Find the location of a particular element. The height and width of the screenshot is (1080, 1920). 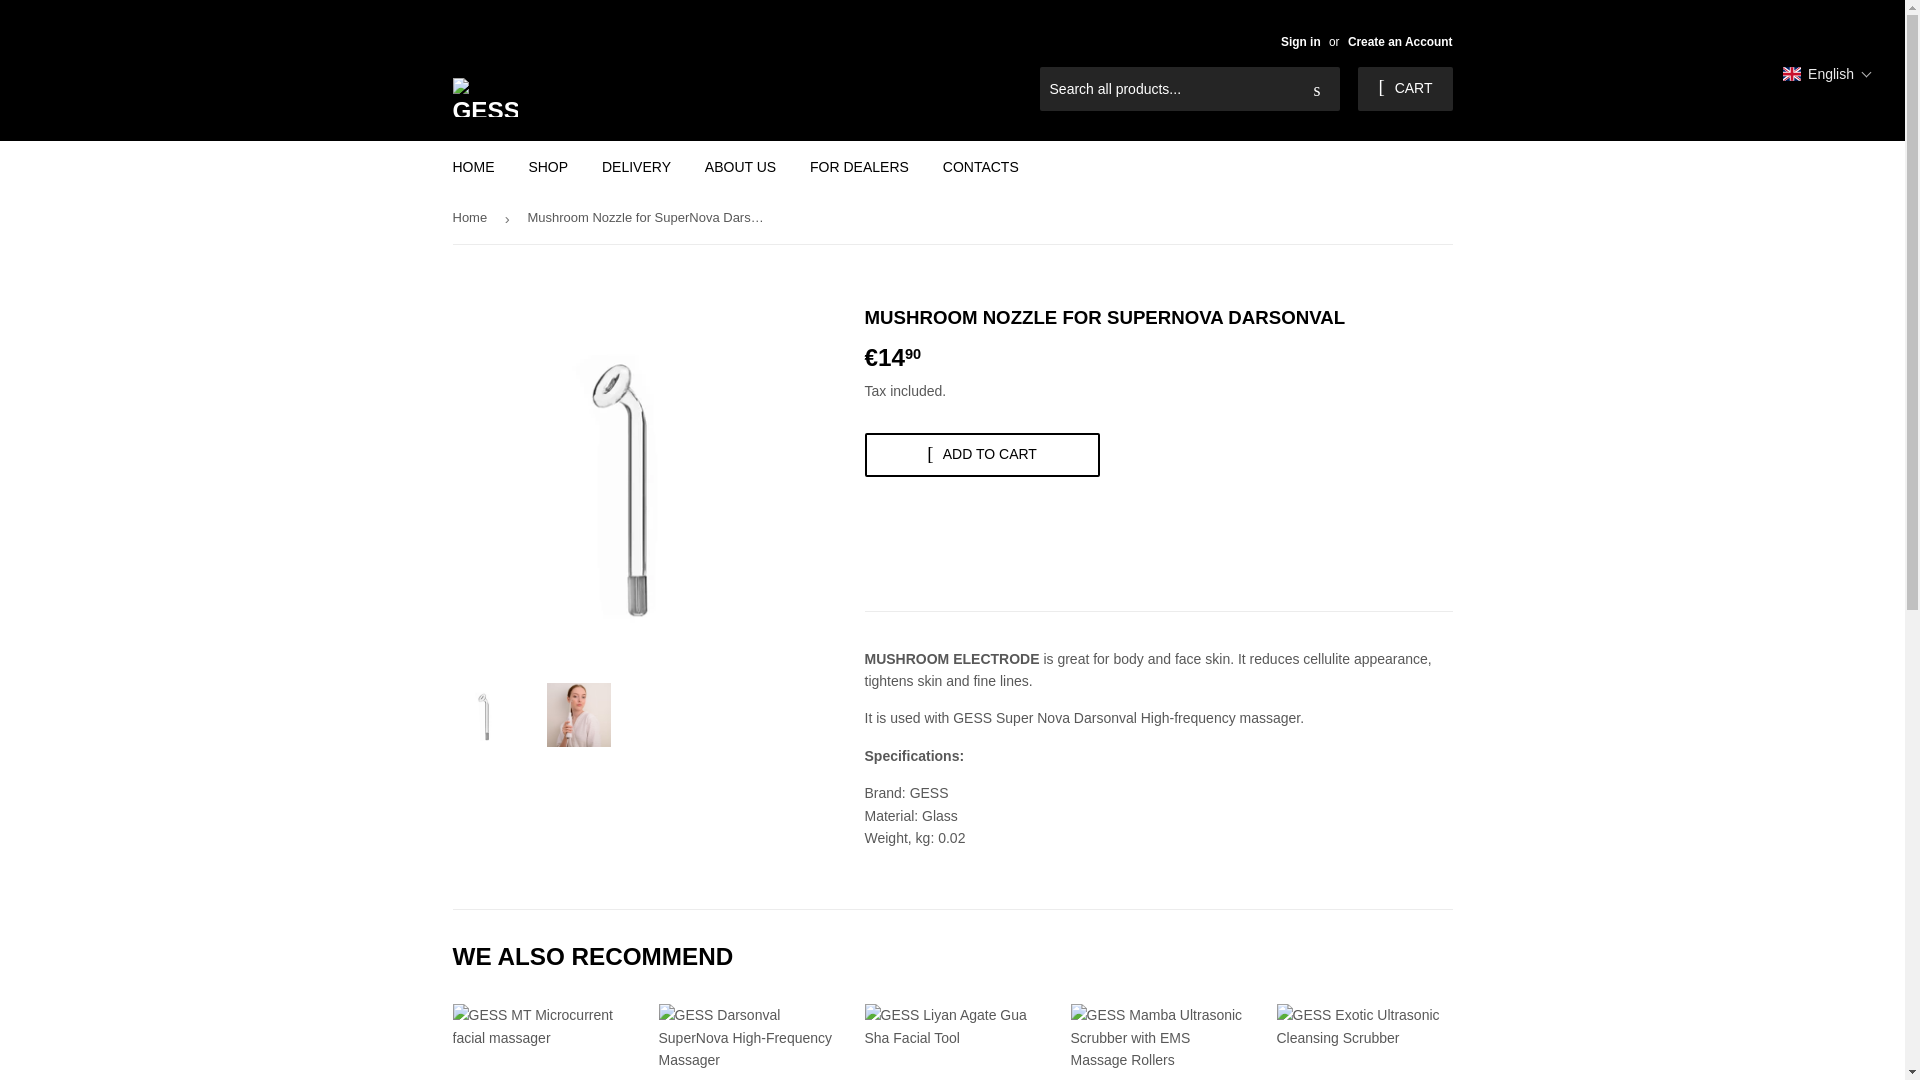

Create an Account is located at coordinates (1400, 41).